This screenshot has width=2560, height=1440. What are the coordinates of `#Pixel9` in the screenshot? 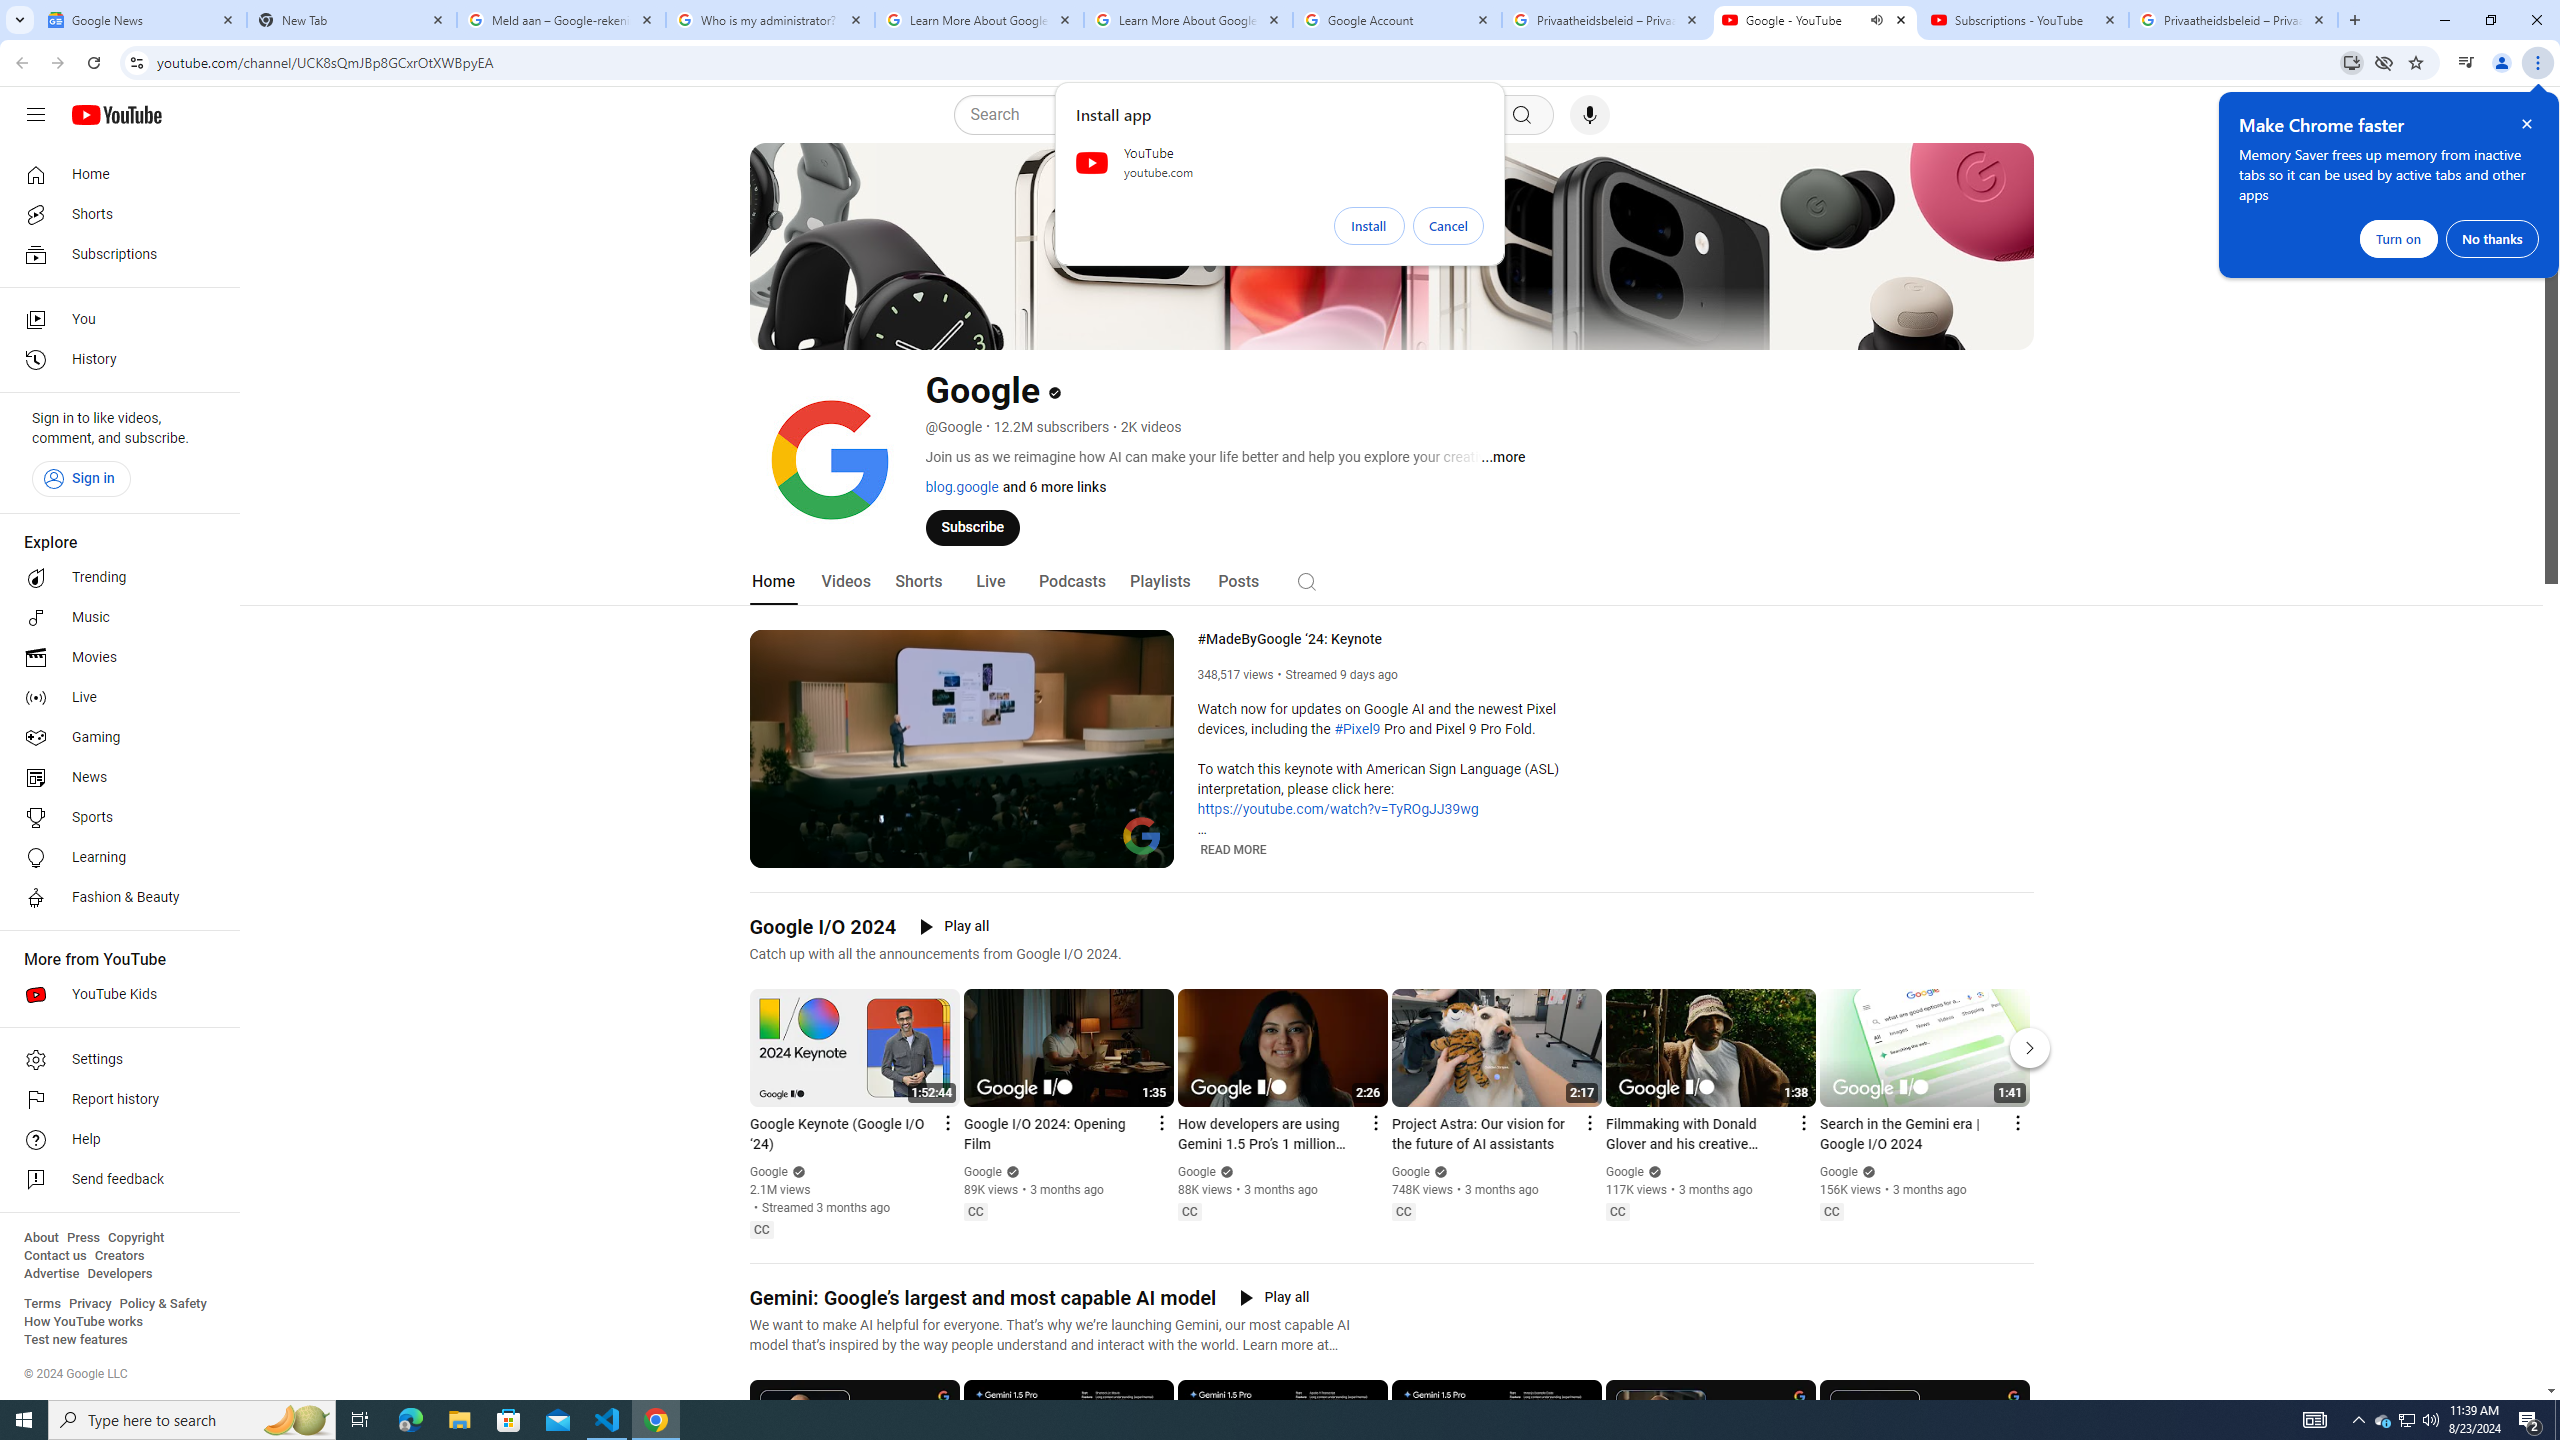 It's located at (1356, 730).